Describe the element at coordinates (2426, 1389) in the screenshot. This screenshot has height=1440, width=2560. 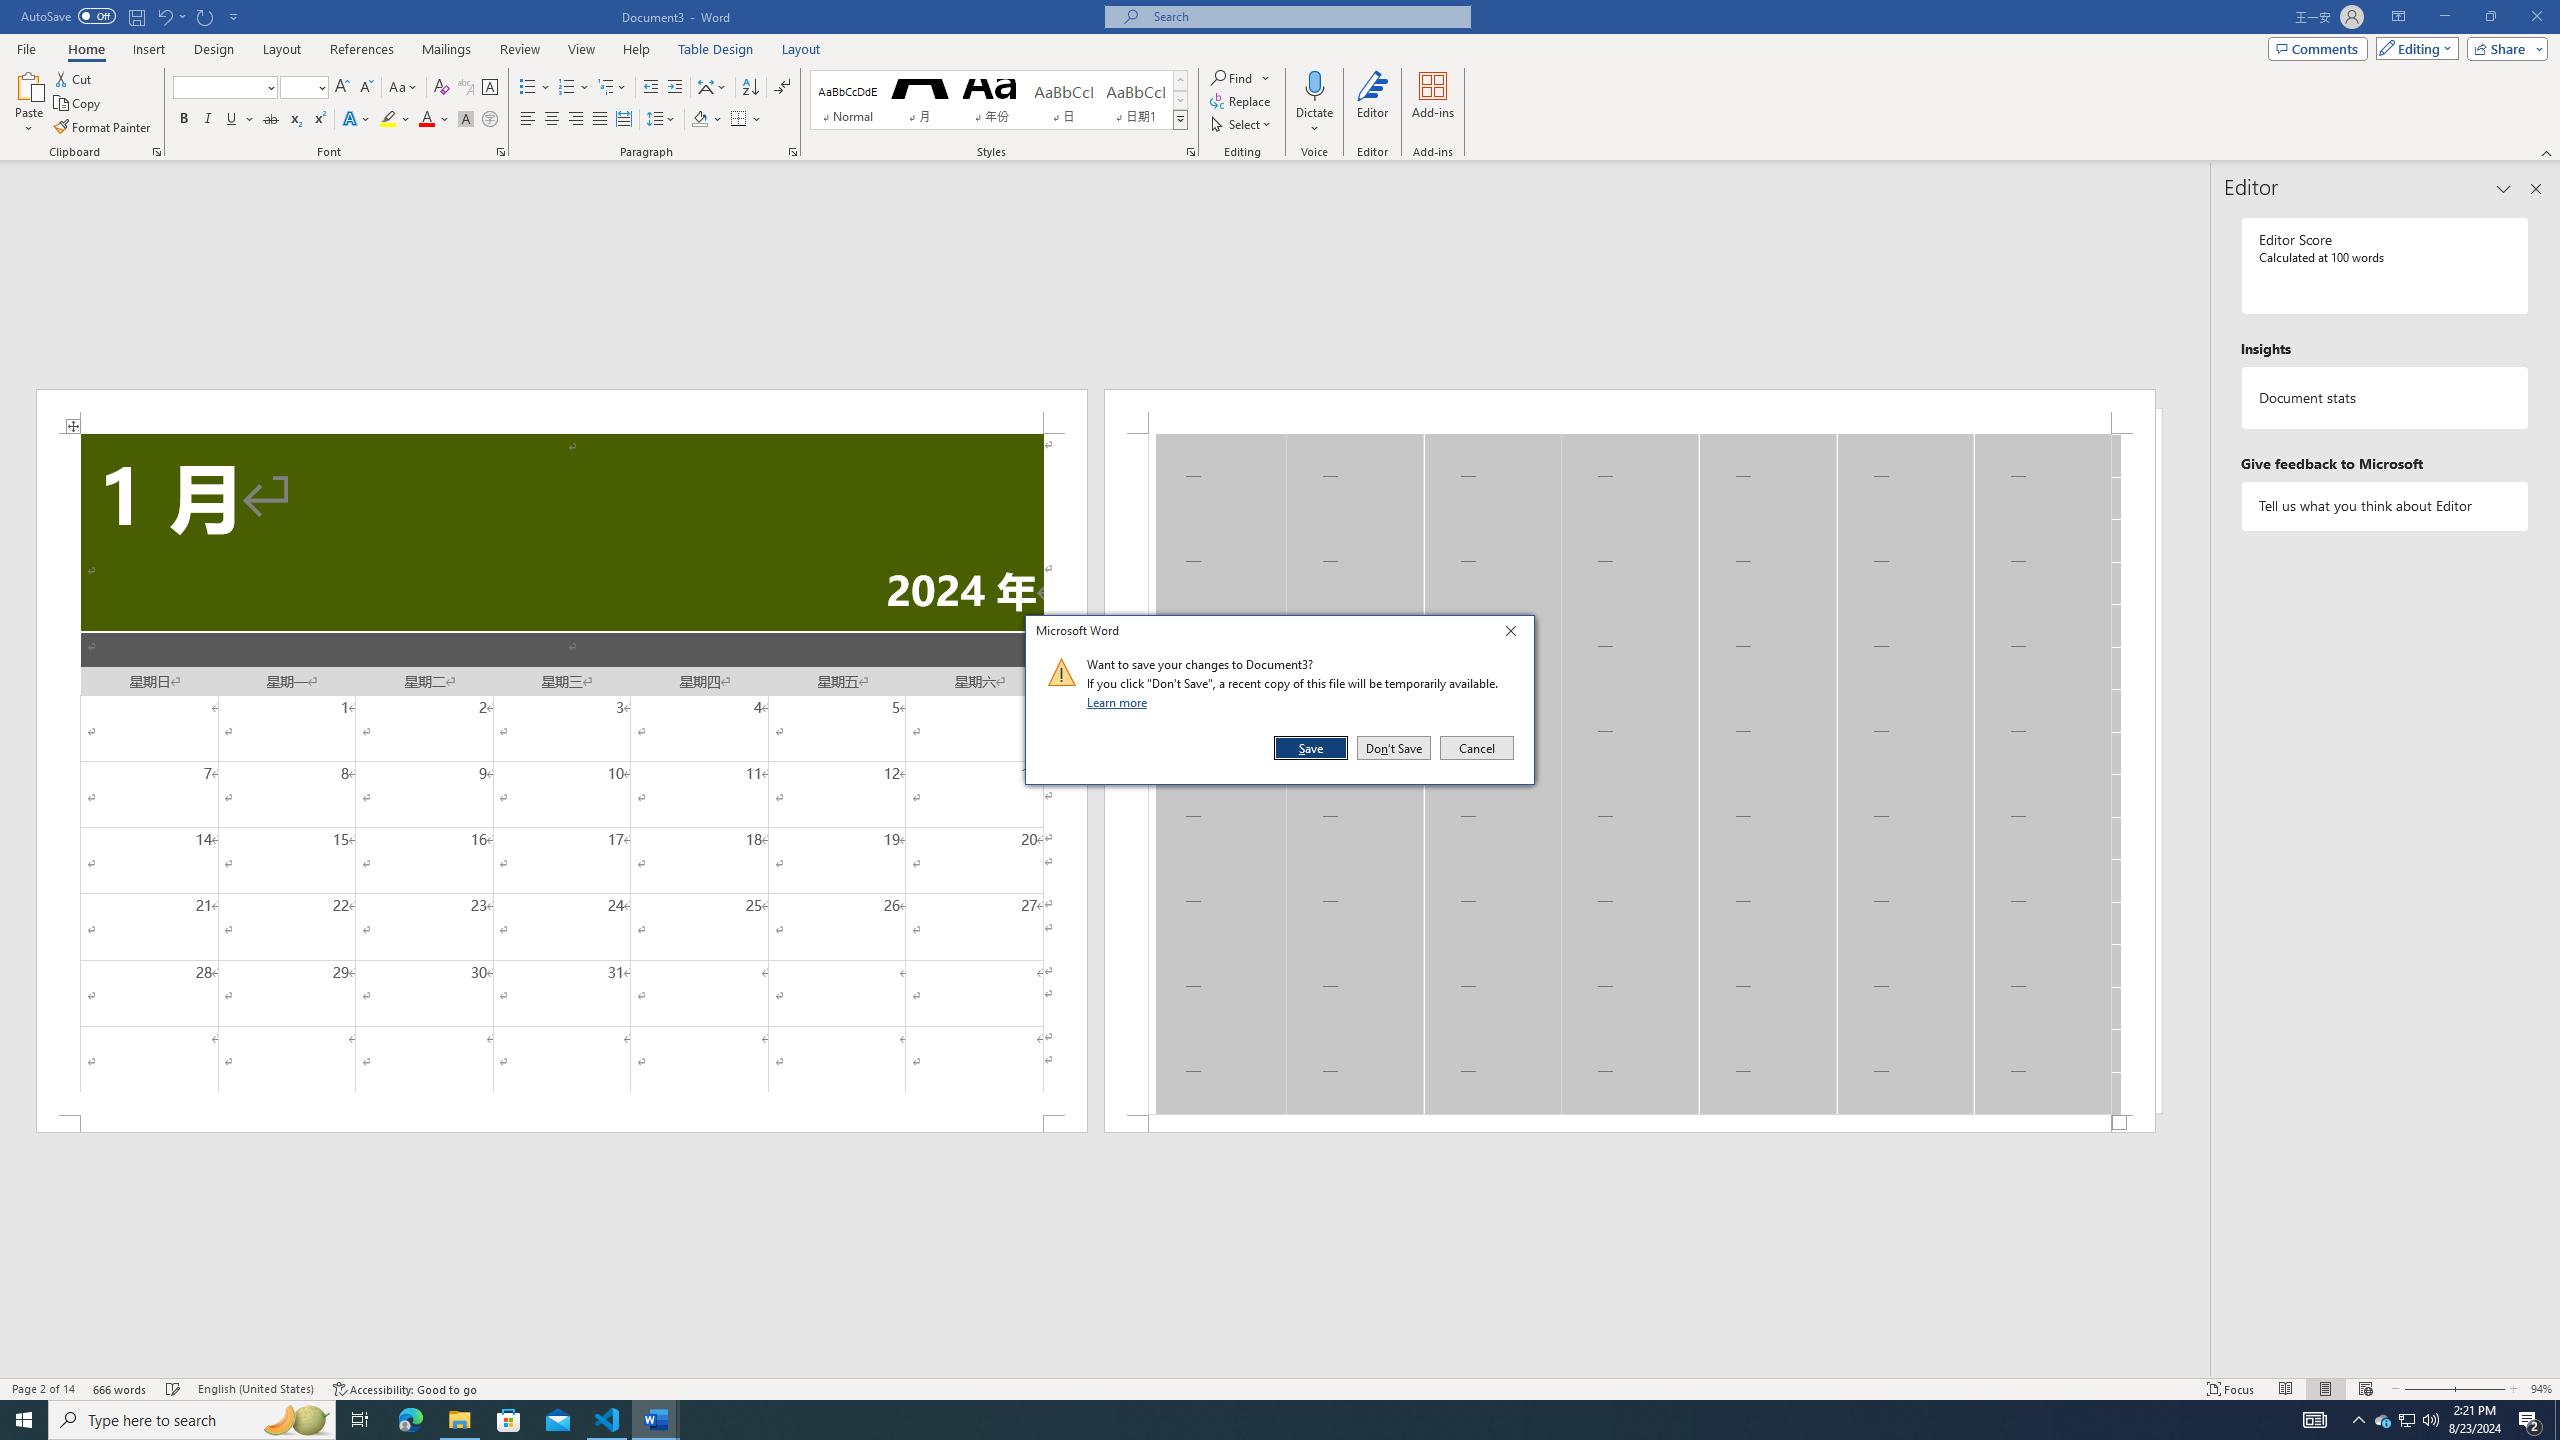
I see `Zoom Out` at that location.